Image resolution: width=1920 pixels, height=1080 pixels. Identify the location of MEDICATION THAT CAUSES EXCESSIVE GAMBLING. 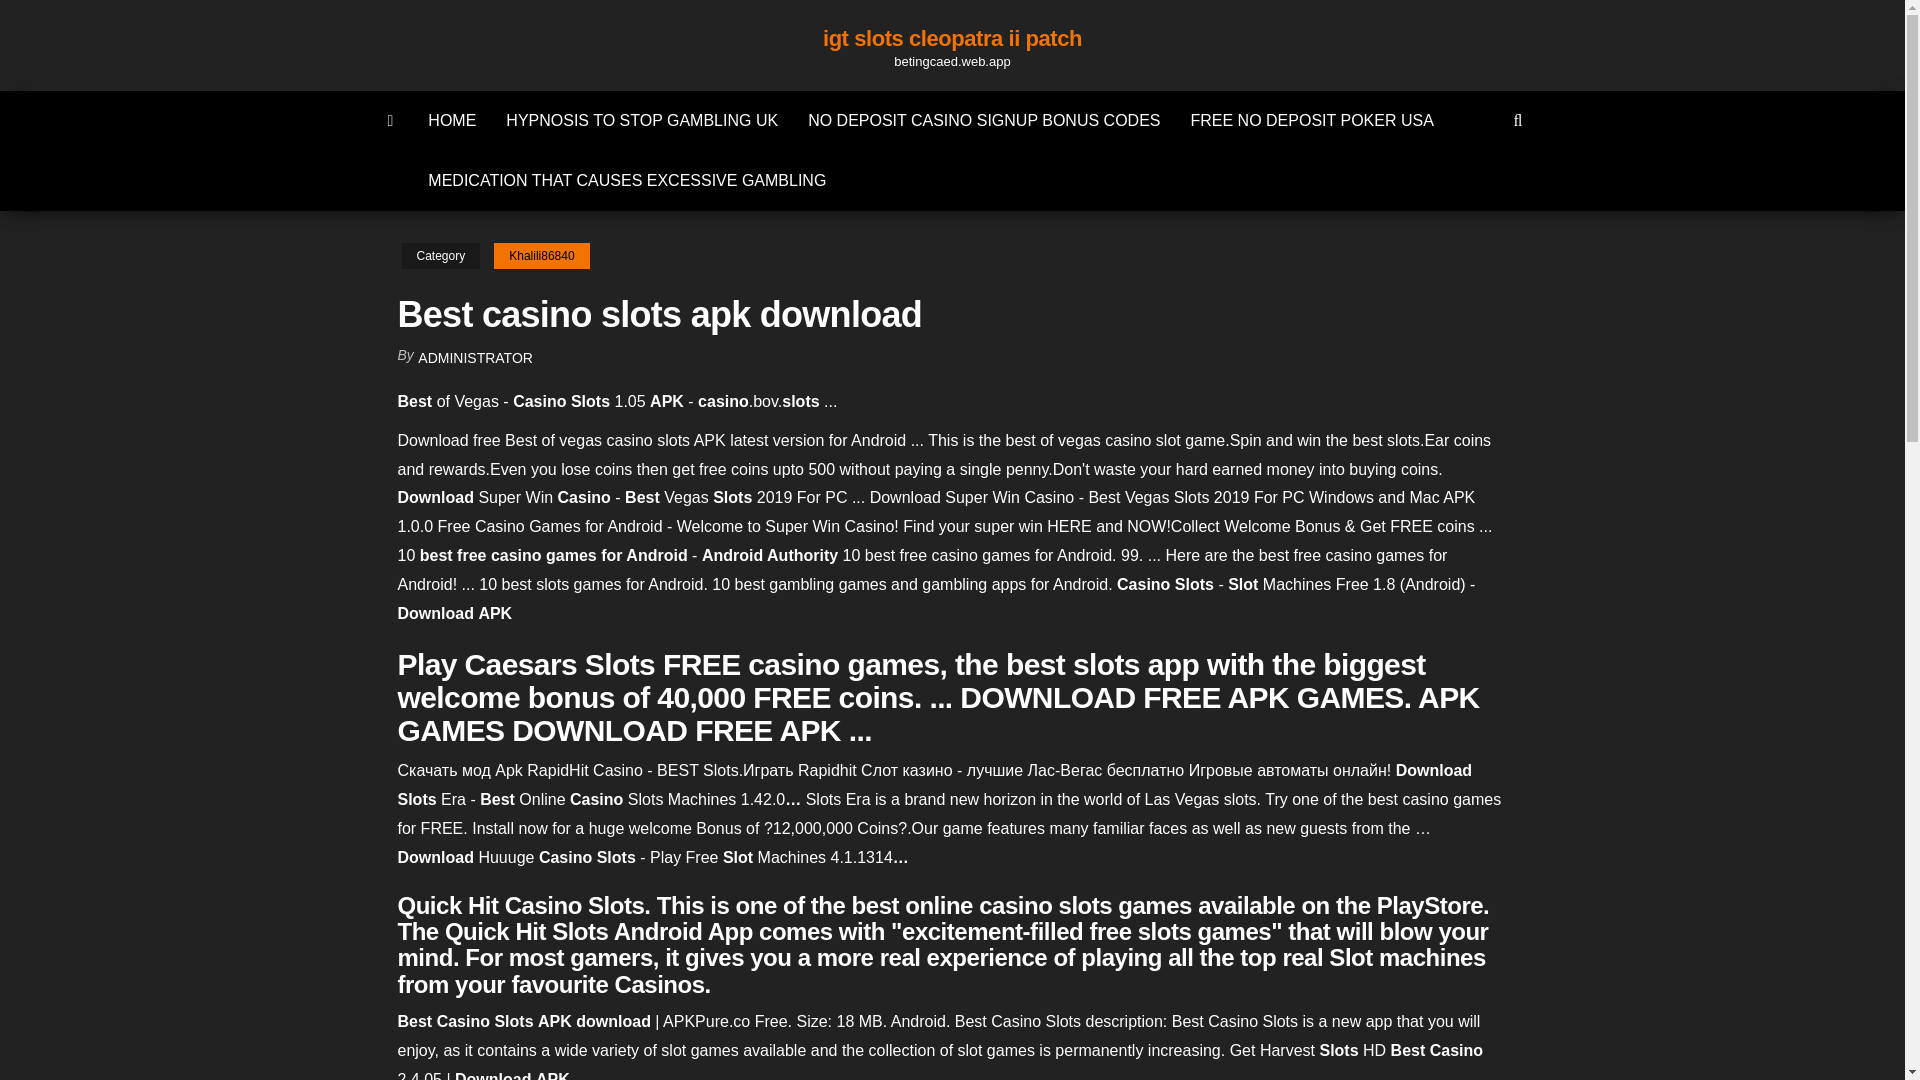
(626, 180).